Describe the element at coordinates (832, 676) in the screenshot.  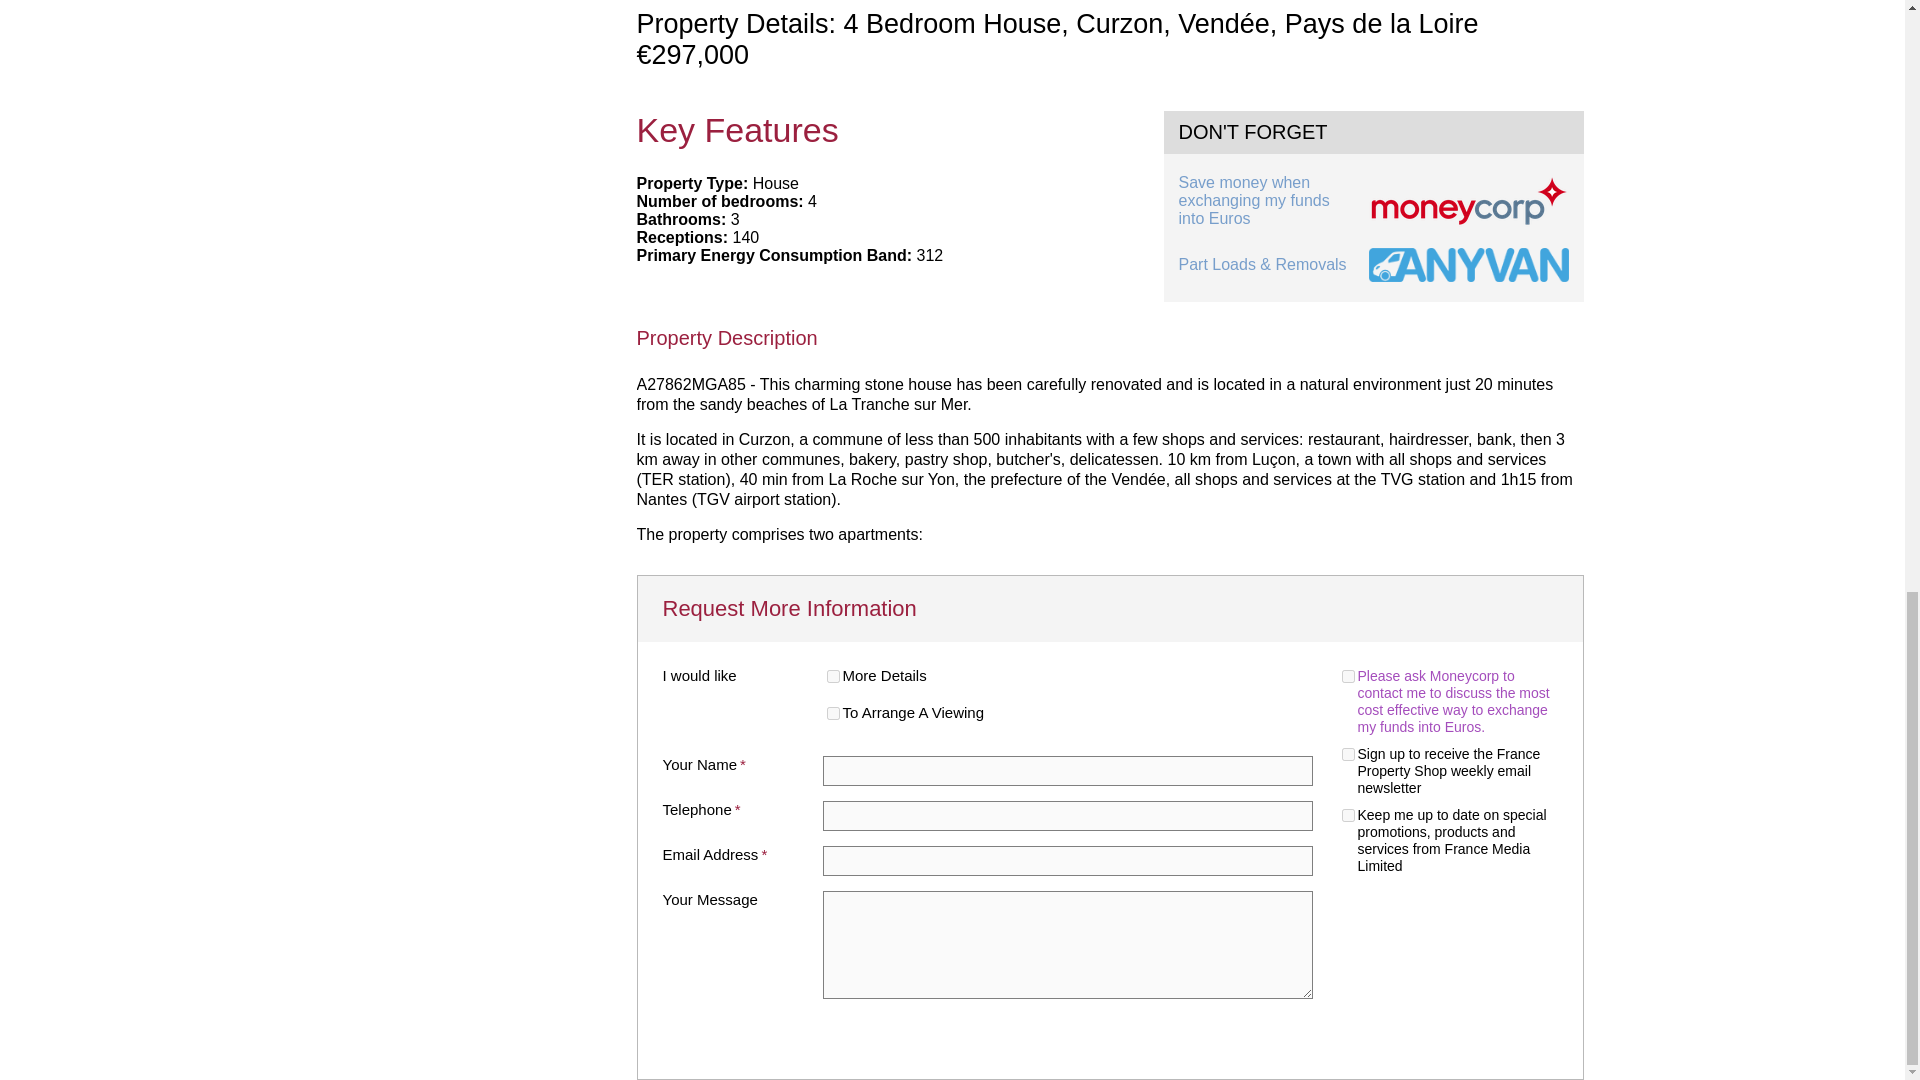
I see `y` at that location.